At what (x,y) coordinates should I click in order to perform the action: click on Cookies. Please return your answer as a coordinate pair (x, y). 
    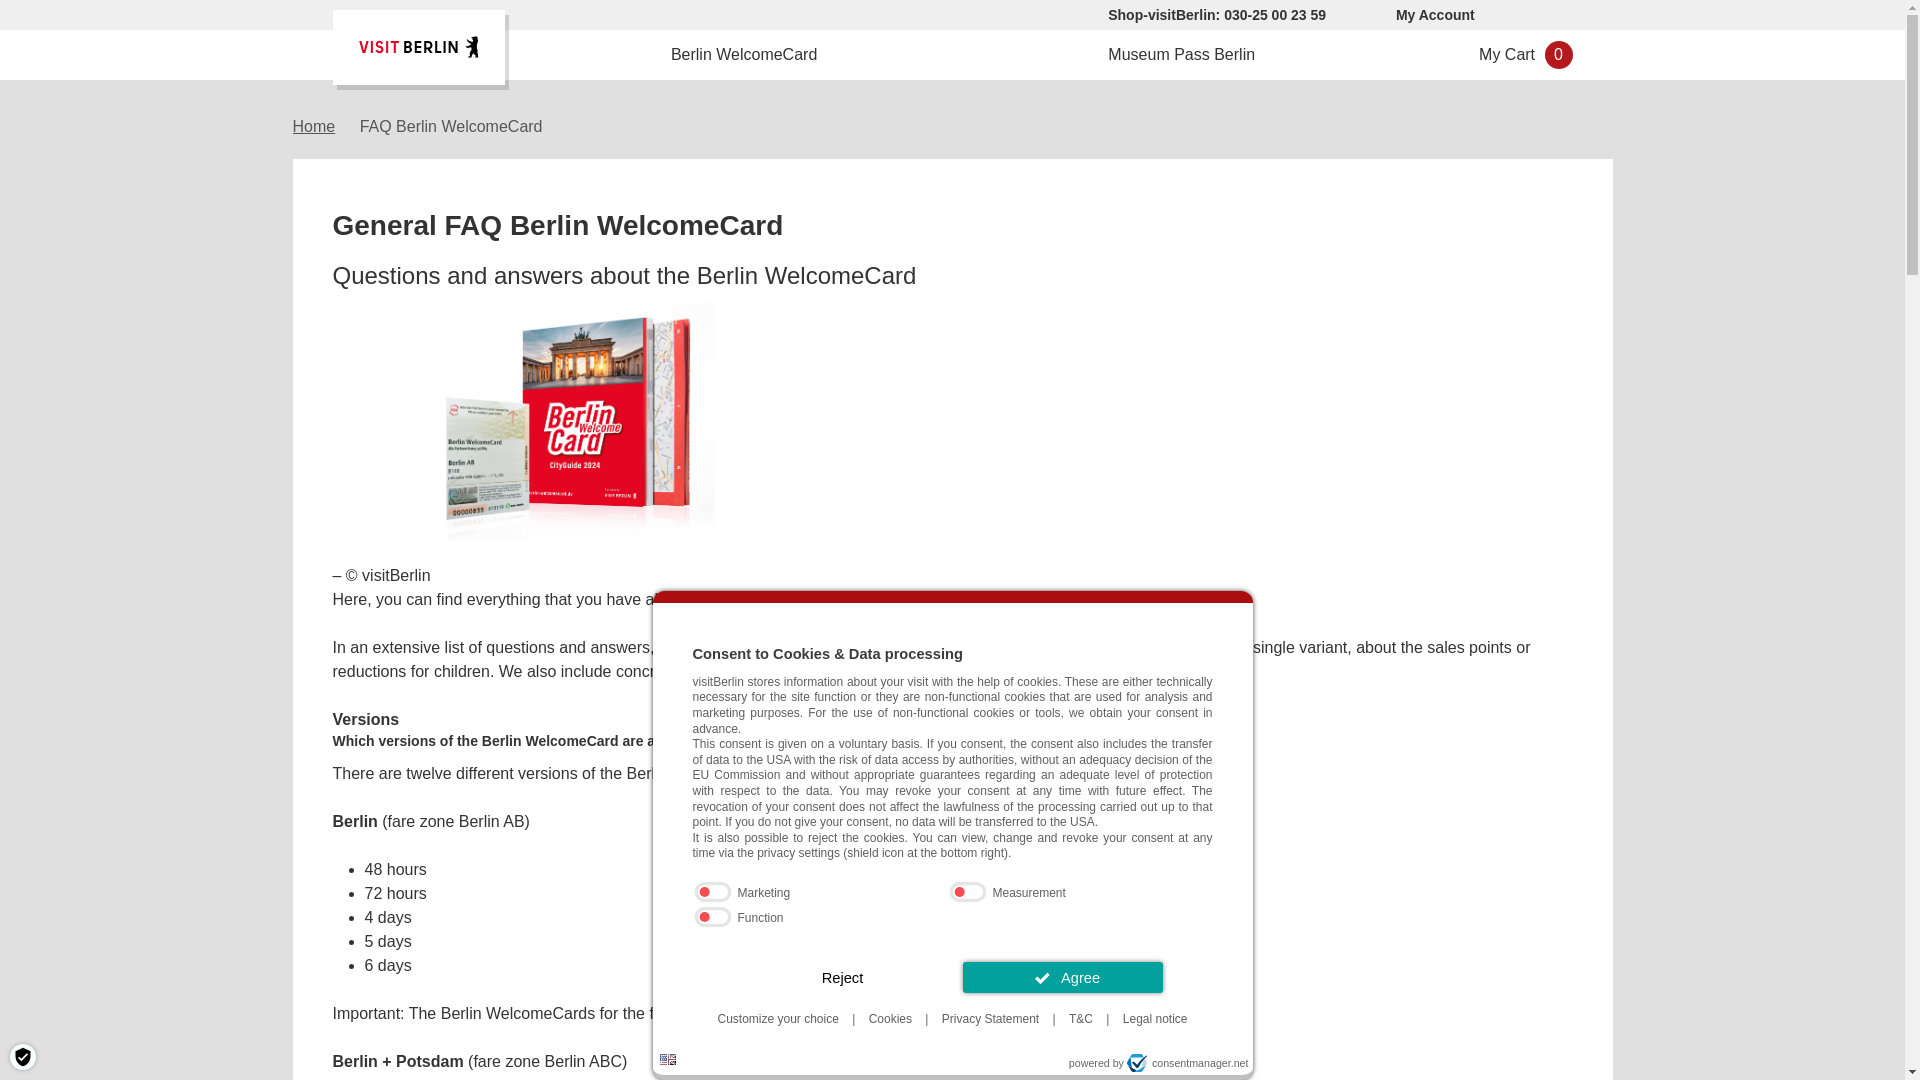
    Looking at the image, I should click on (890, 1018).